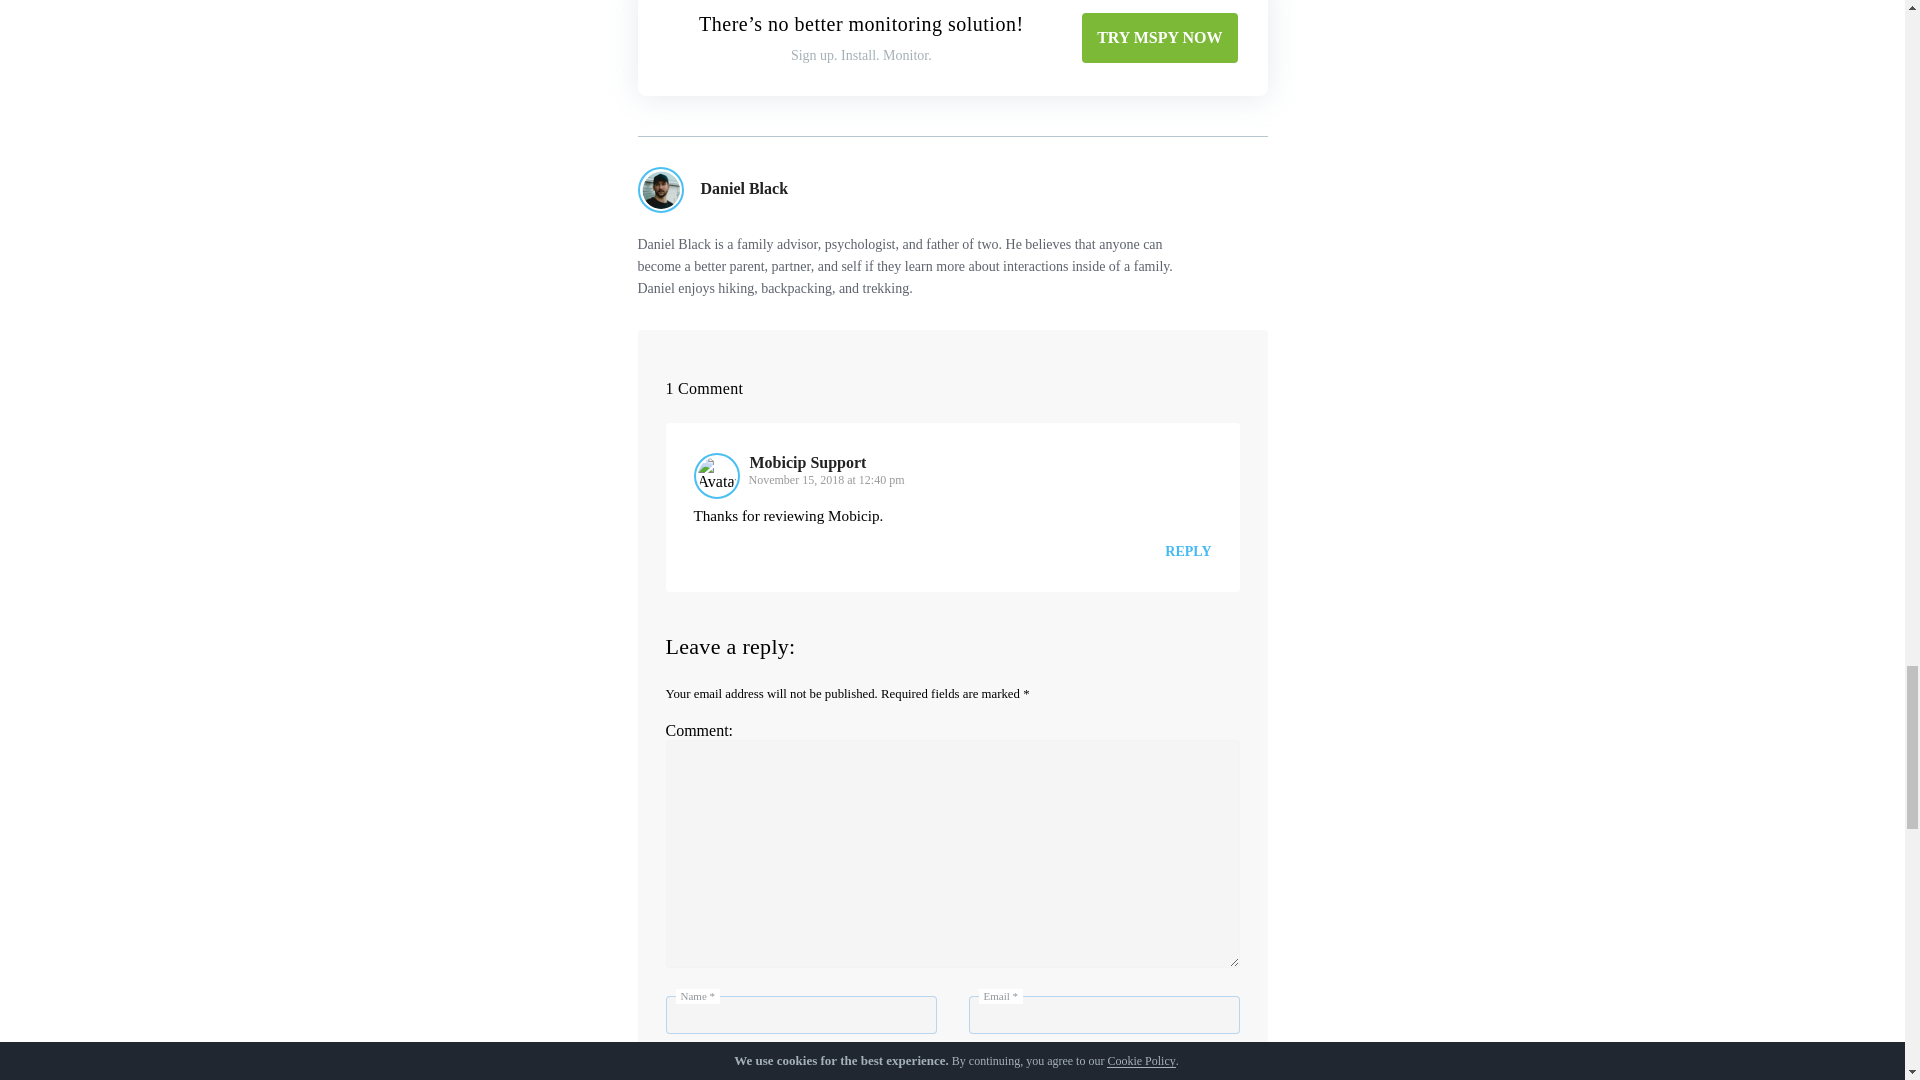  What do you see at coordinates (744, 188) in the screenshot?
I see `Daniel Black` at bounding box center [744, 188].